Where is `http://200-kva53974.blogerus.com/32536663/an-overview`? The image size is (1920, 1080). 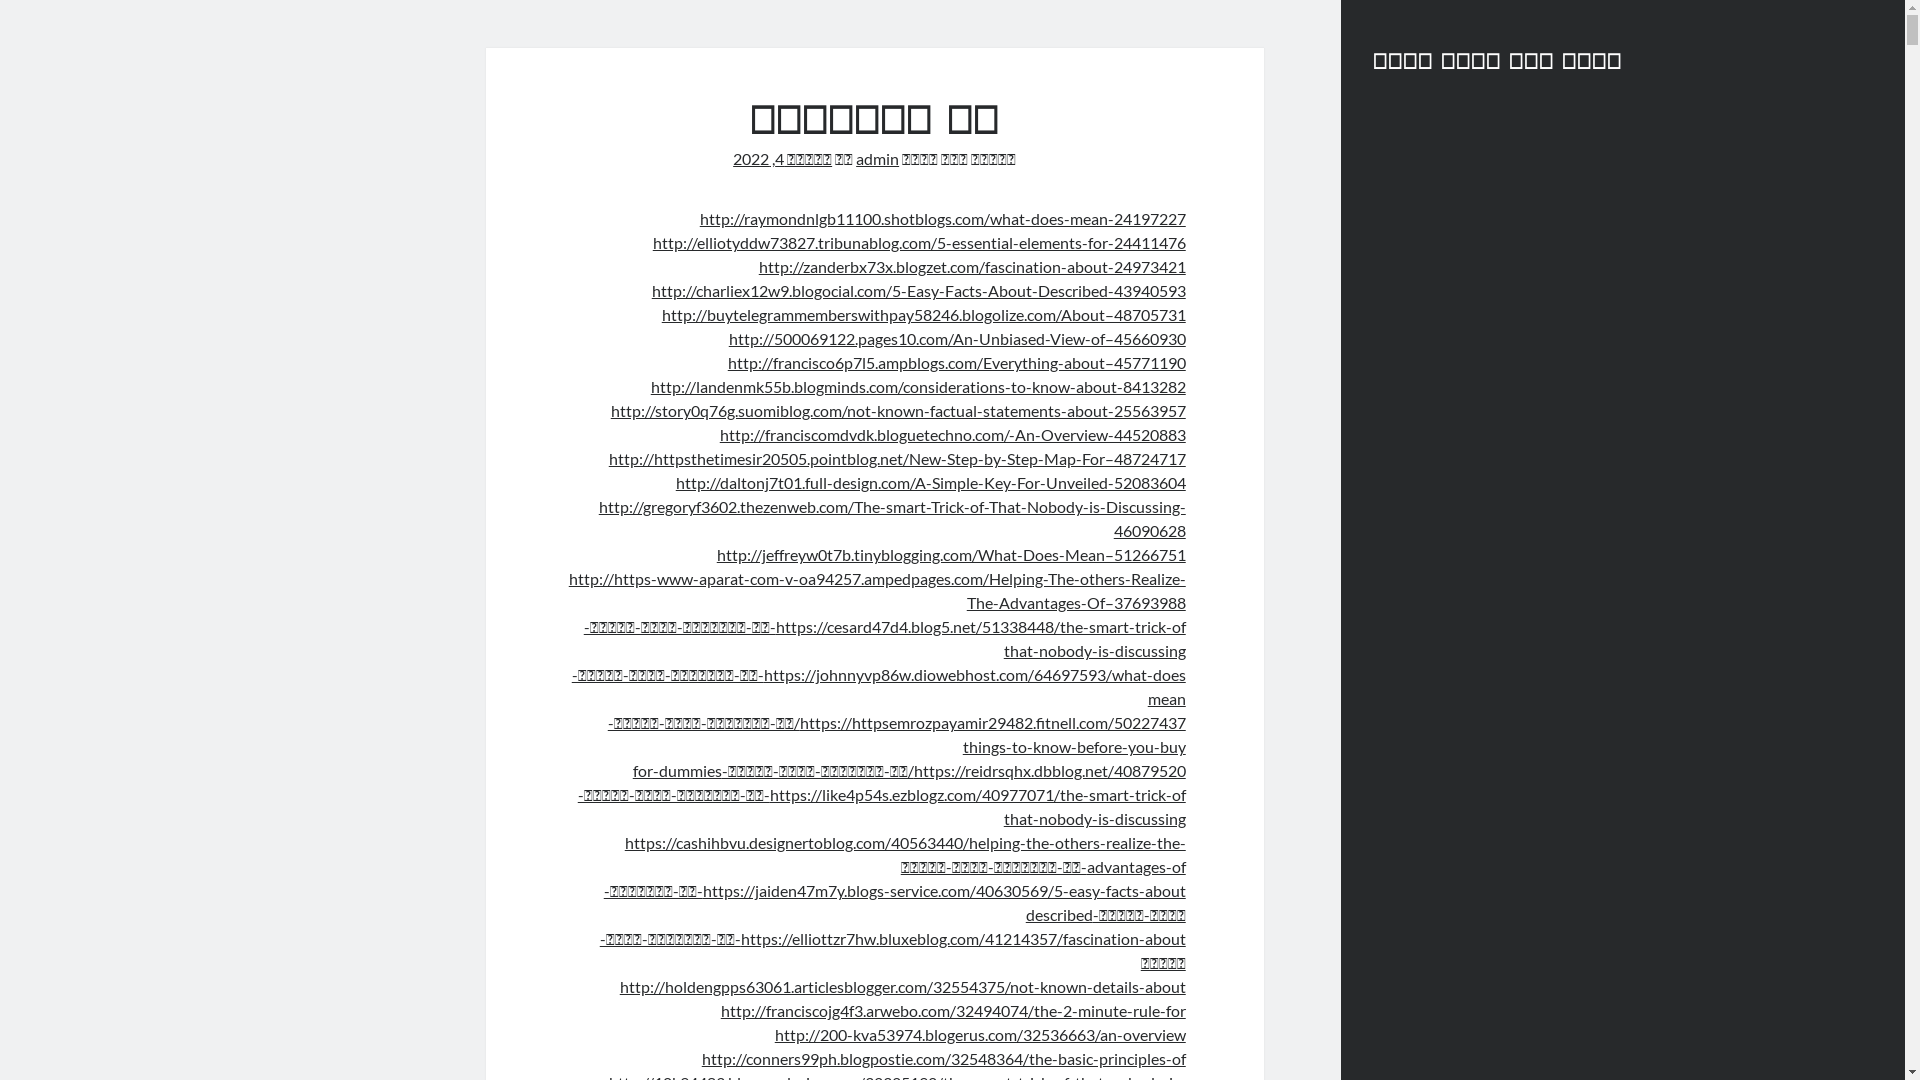
http://200-kva53974.blogerus.com/32536663/an-overview is located at coordinates (980, 1034).